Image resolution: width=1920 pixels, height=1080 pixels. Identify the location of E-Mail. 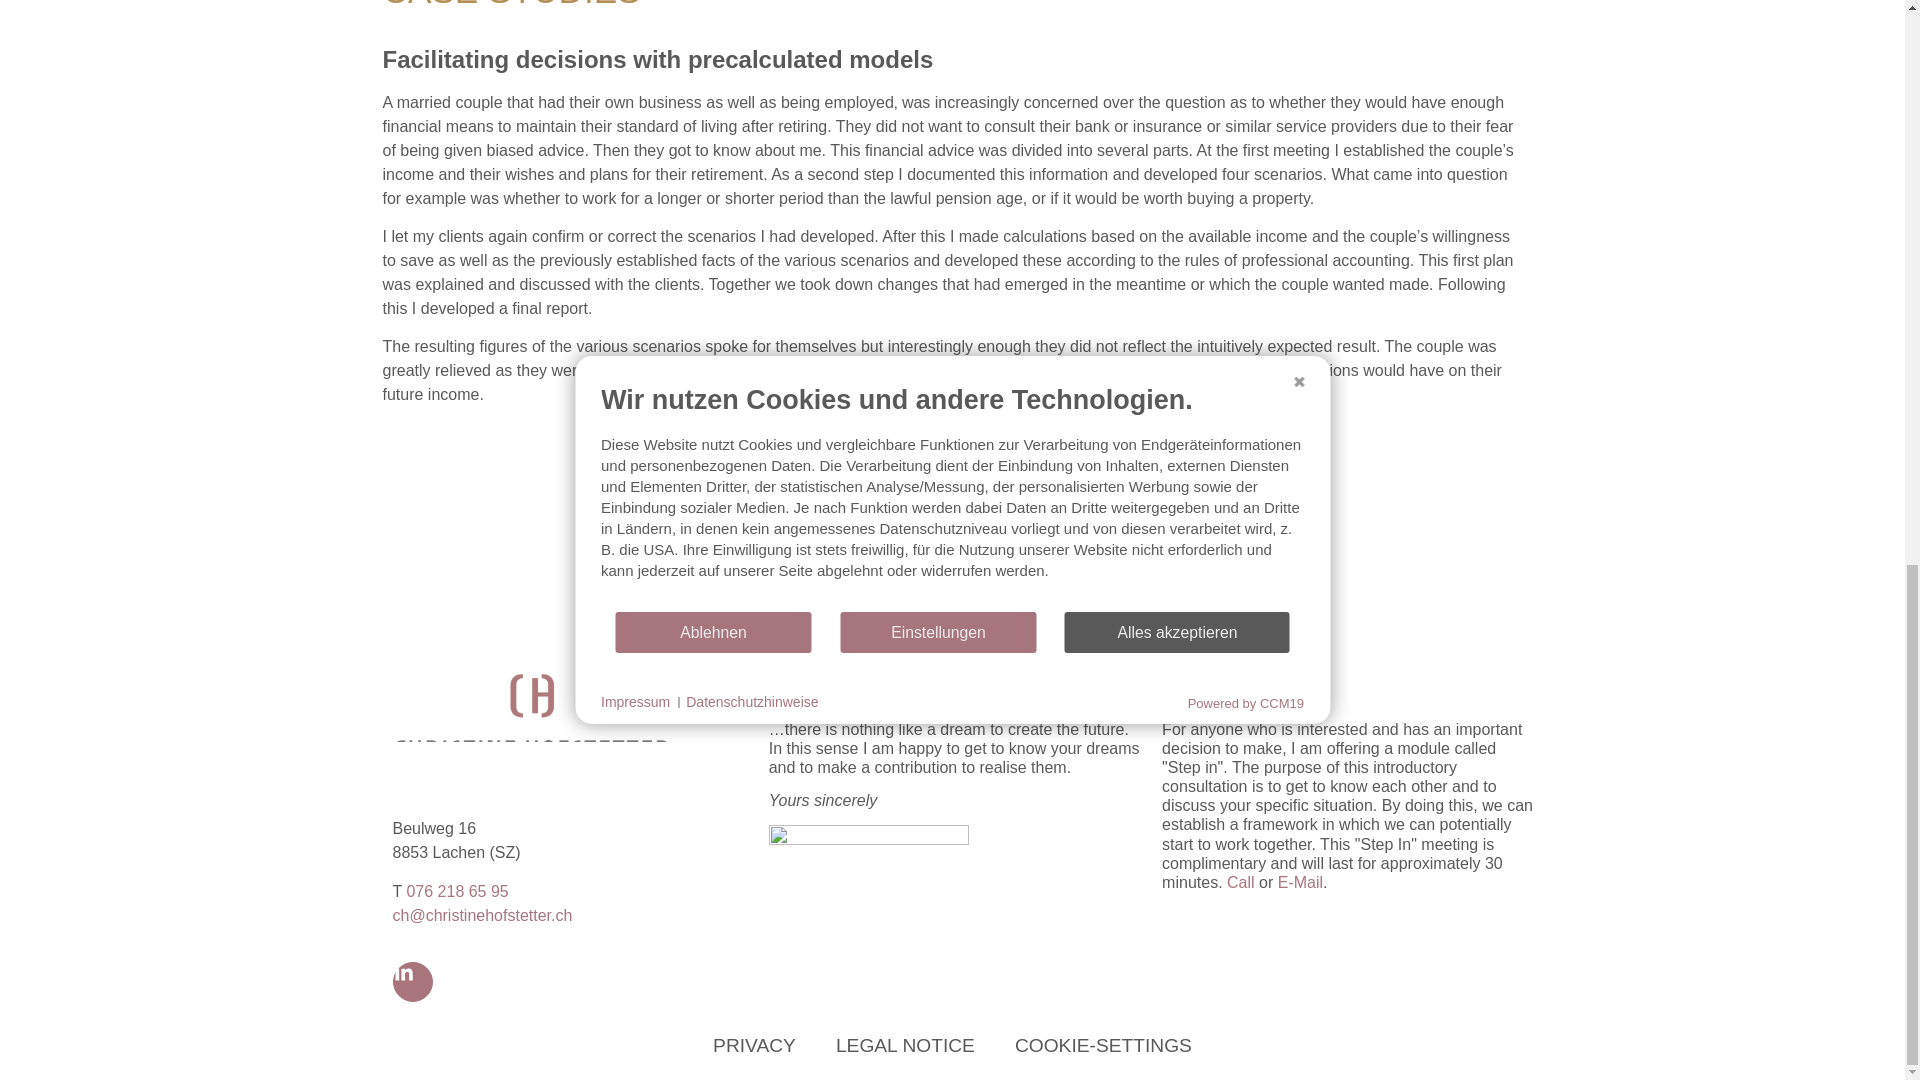
(1300, 882).